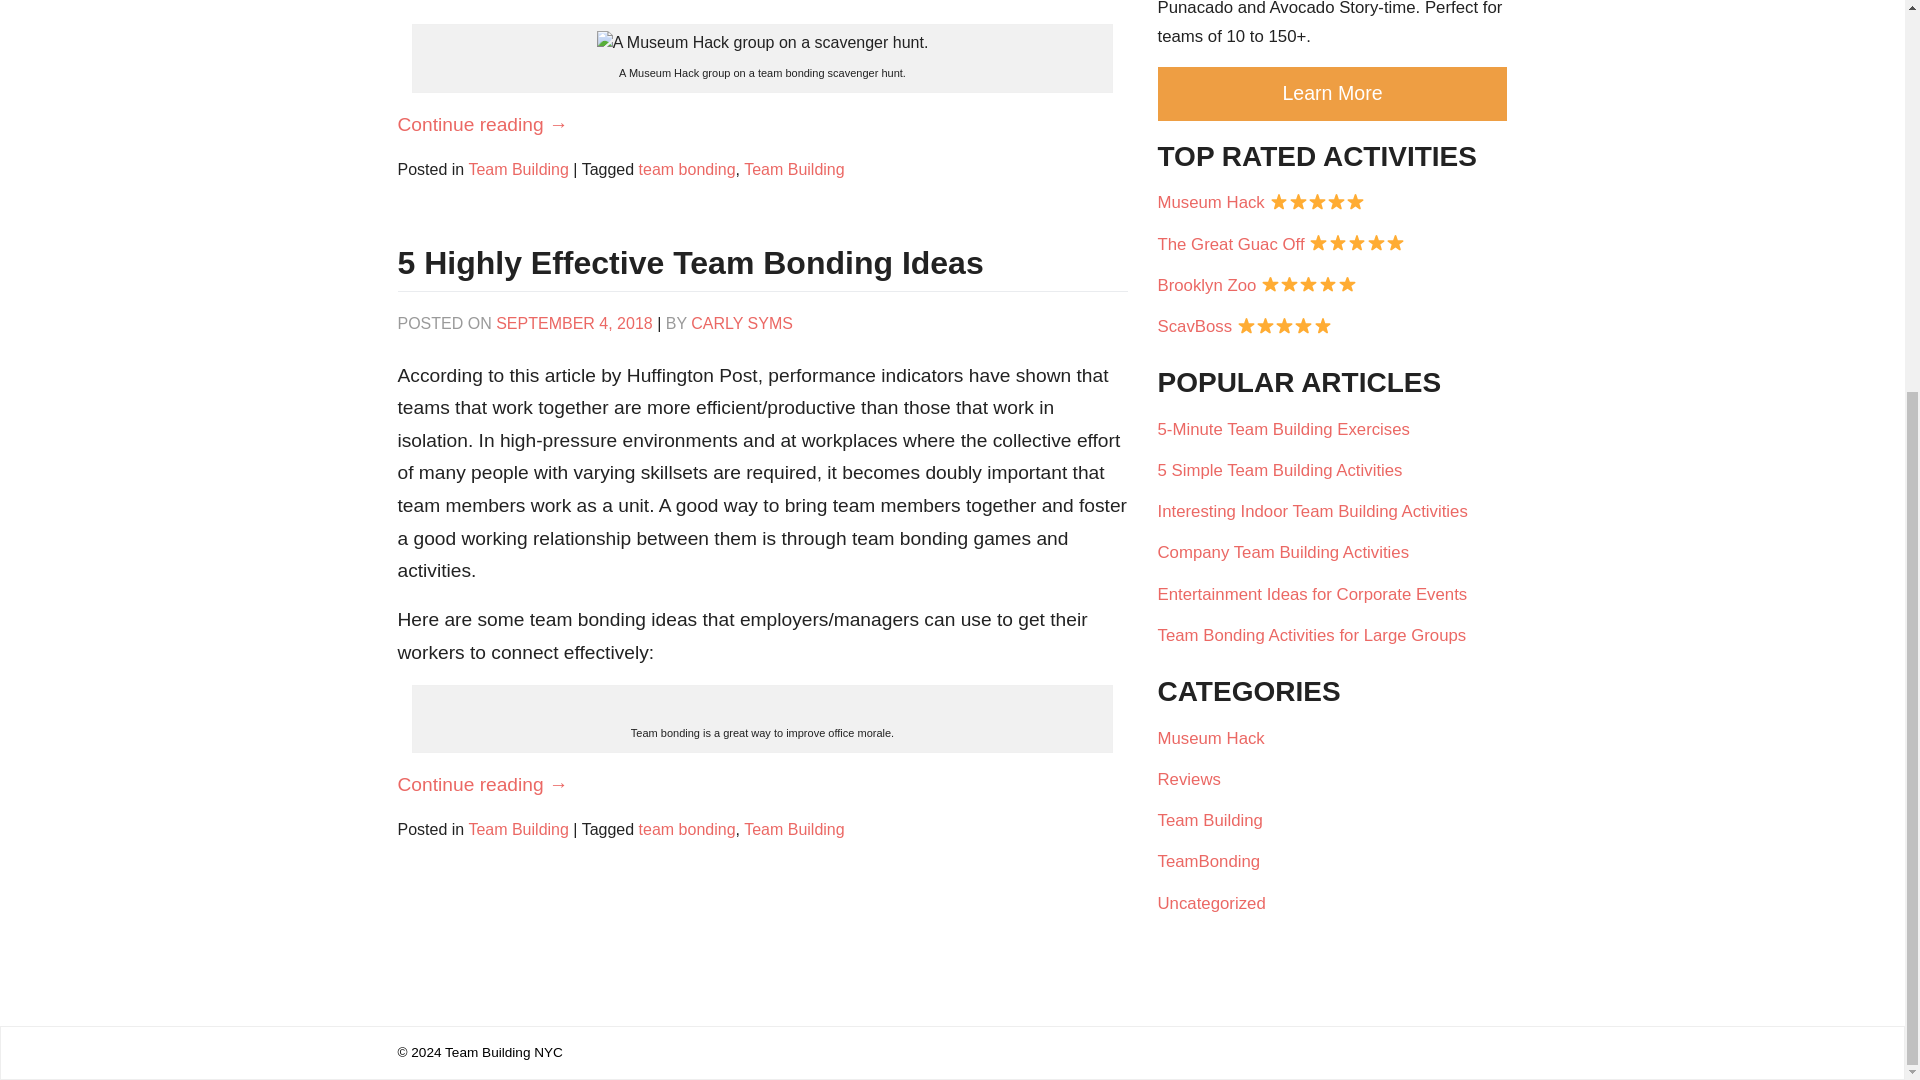 This screenshot has height=1080, width=1920. Describe the element at coordinates (1332, 202) in the screenshot. I see `Museum Hack` at that location.